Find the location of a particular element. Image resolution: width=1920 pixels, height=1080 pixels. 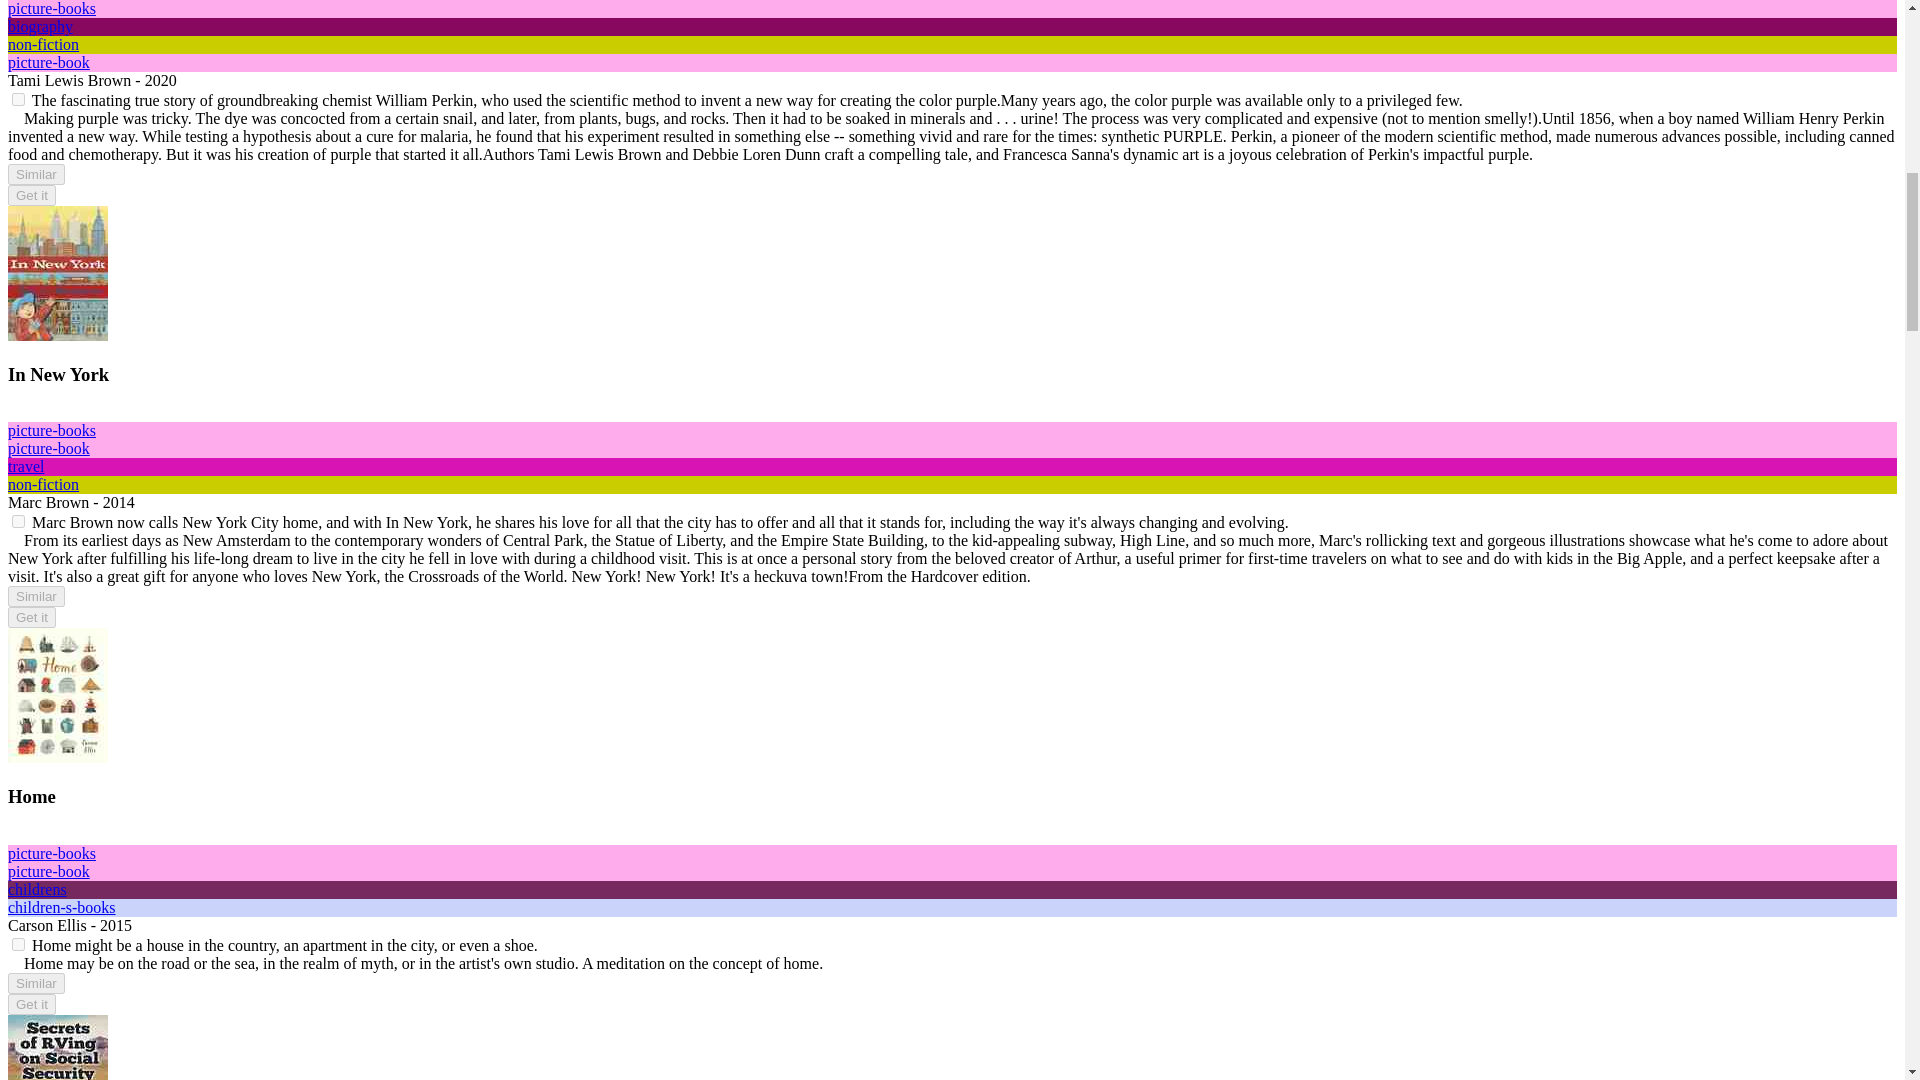

Get it is located at coordinates (31, 1004).